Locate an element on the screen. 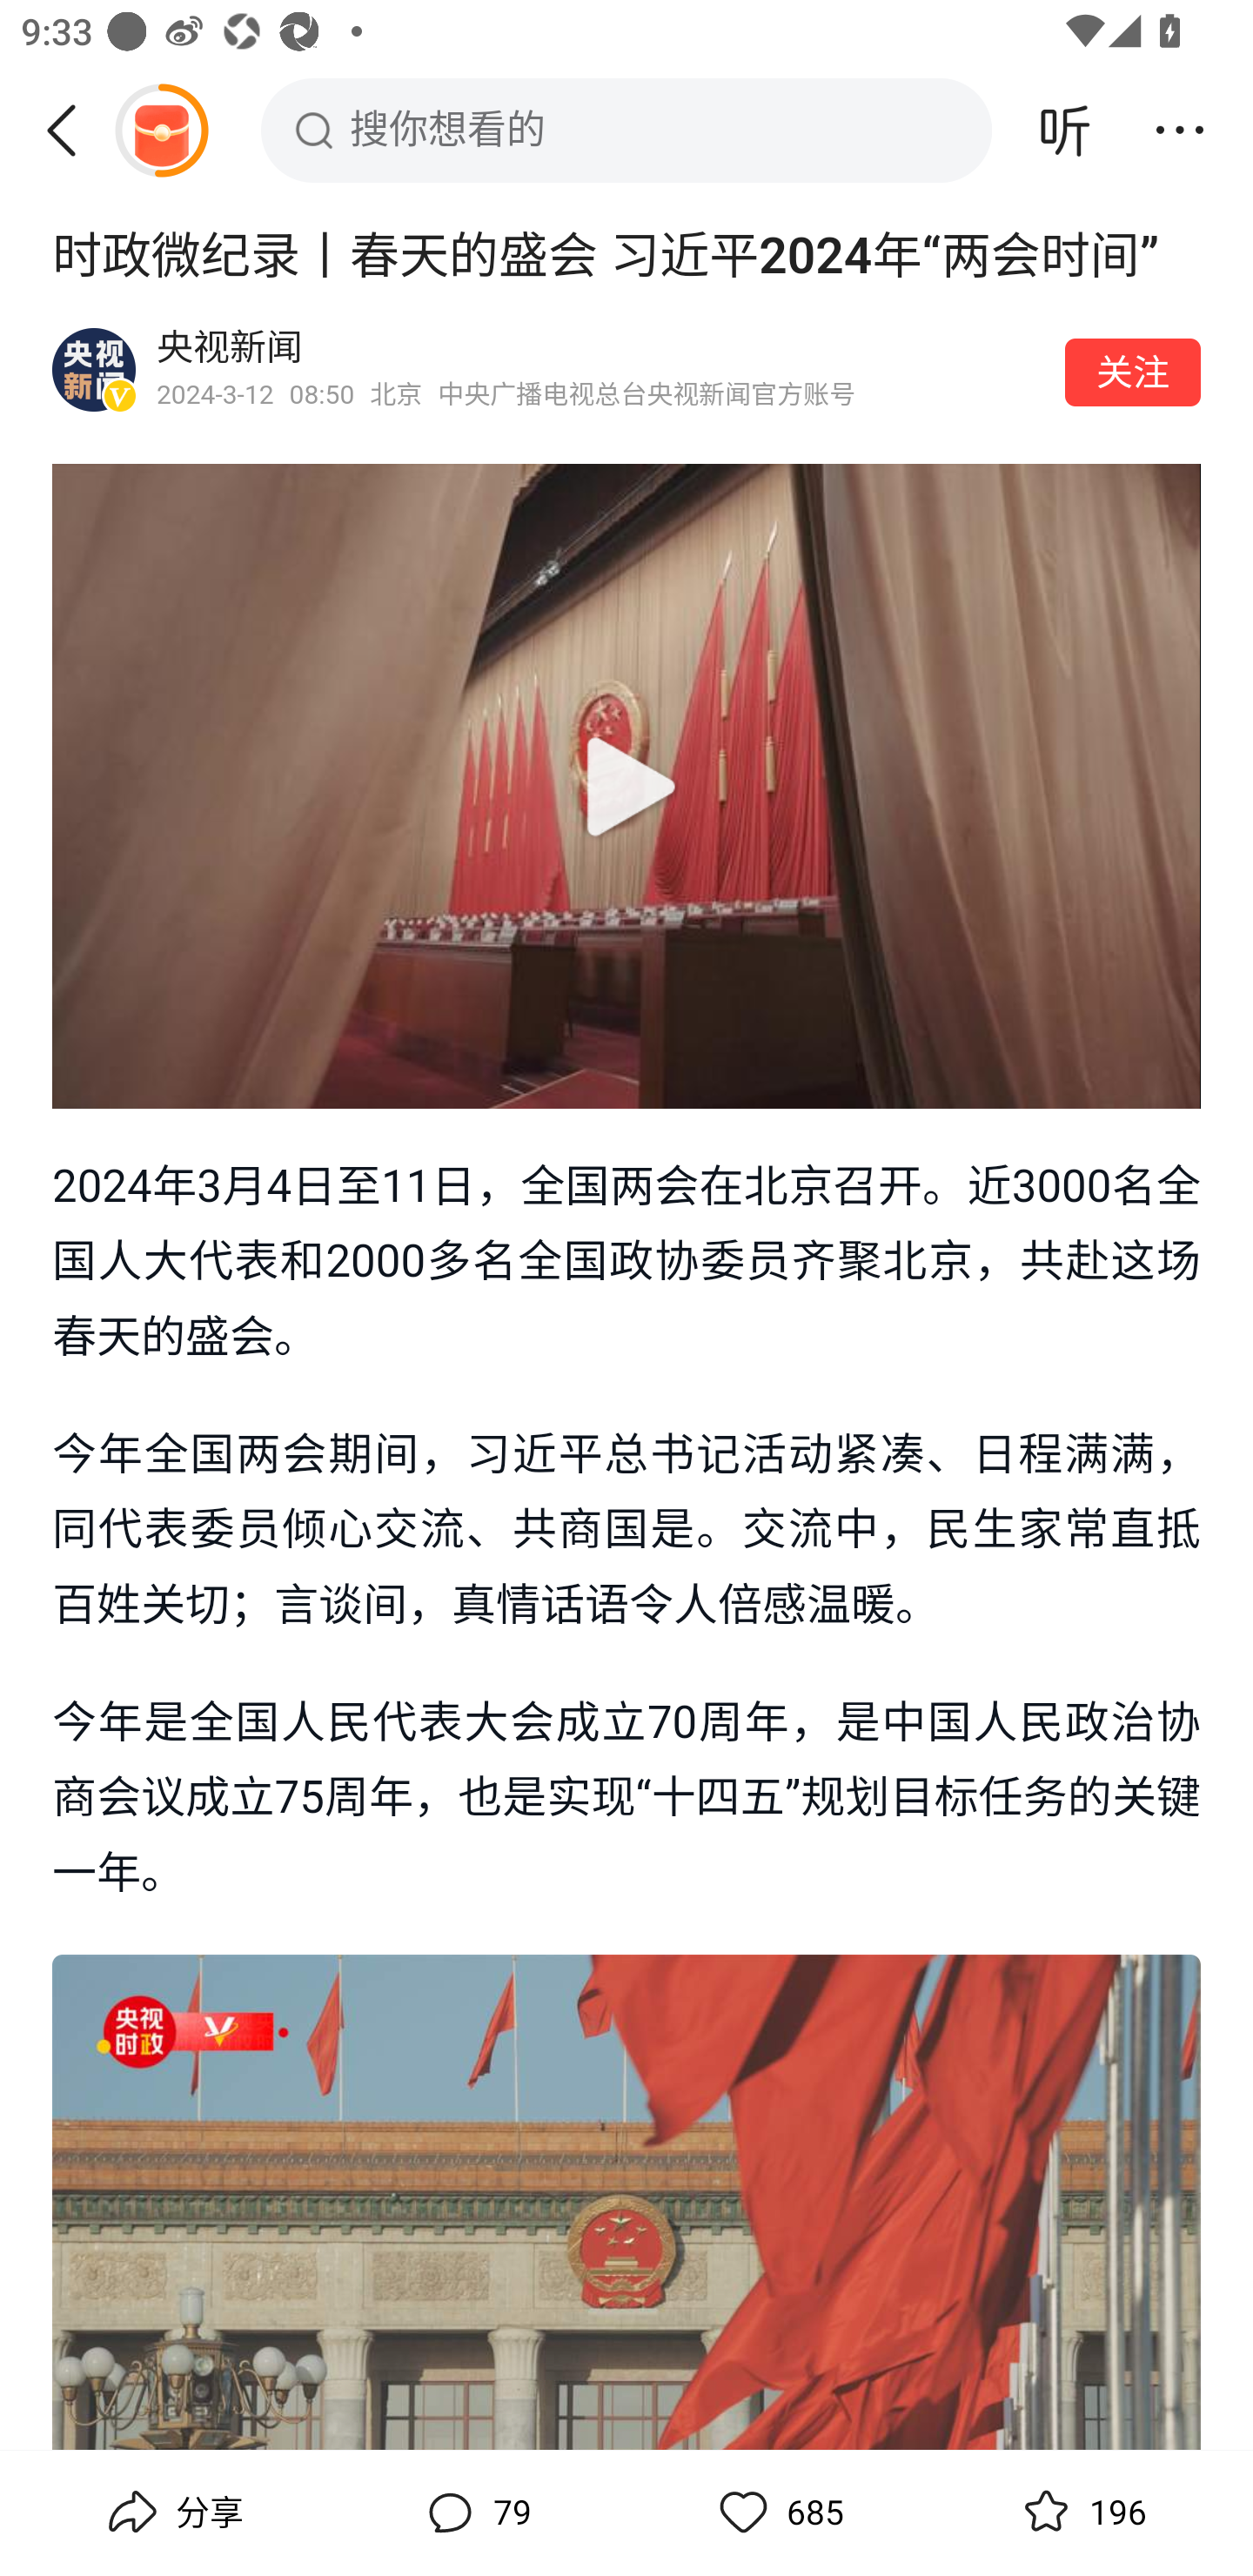  搜你想看的 搜索框，搜你想看的 is located at coordinates (626, 130).